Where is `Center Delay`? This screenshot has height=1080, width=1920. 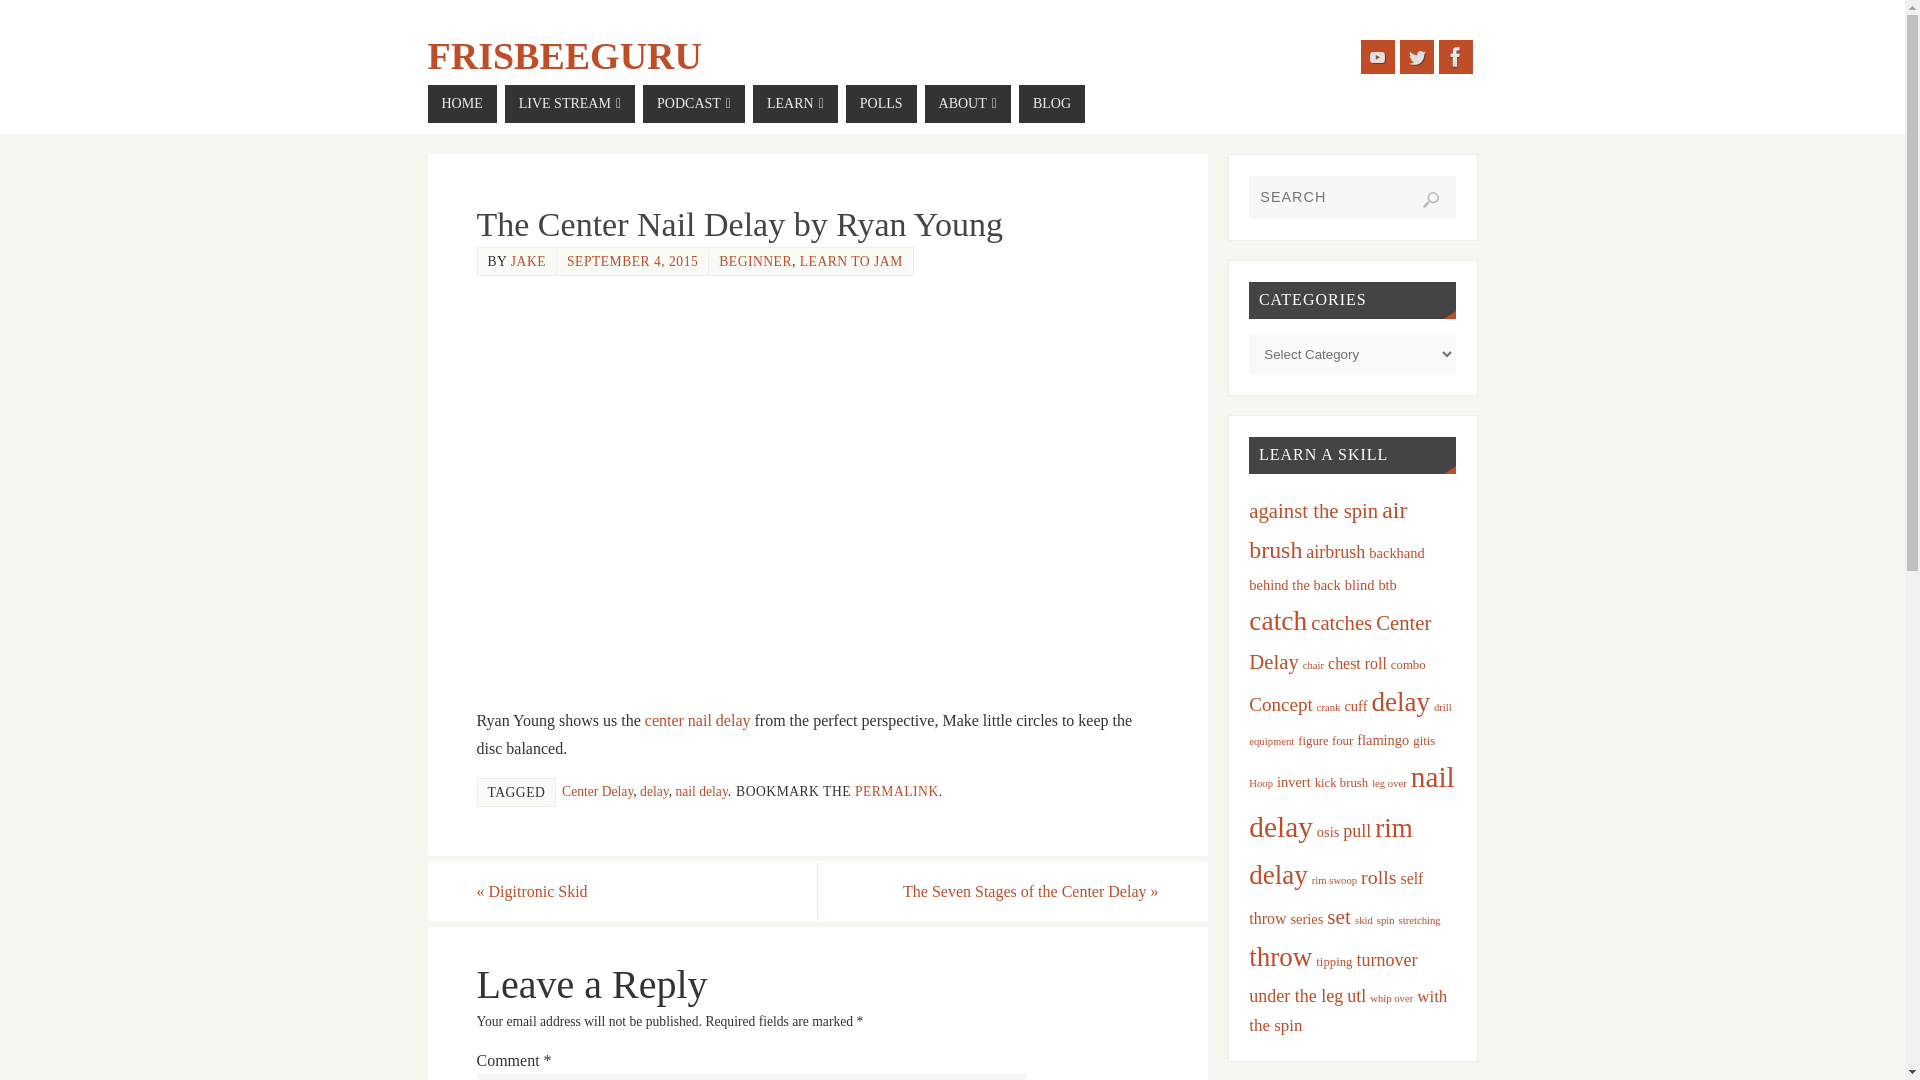
Center Delay is located at coordinates (598, 792).